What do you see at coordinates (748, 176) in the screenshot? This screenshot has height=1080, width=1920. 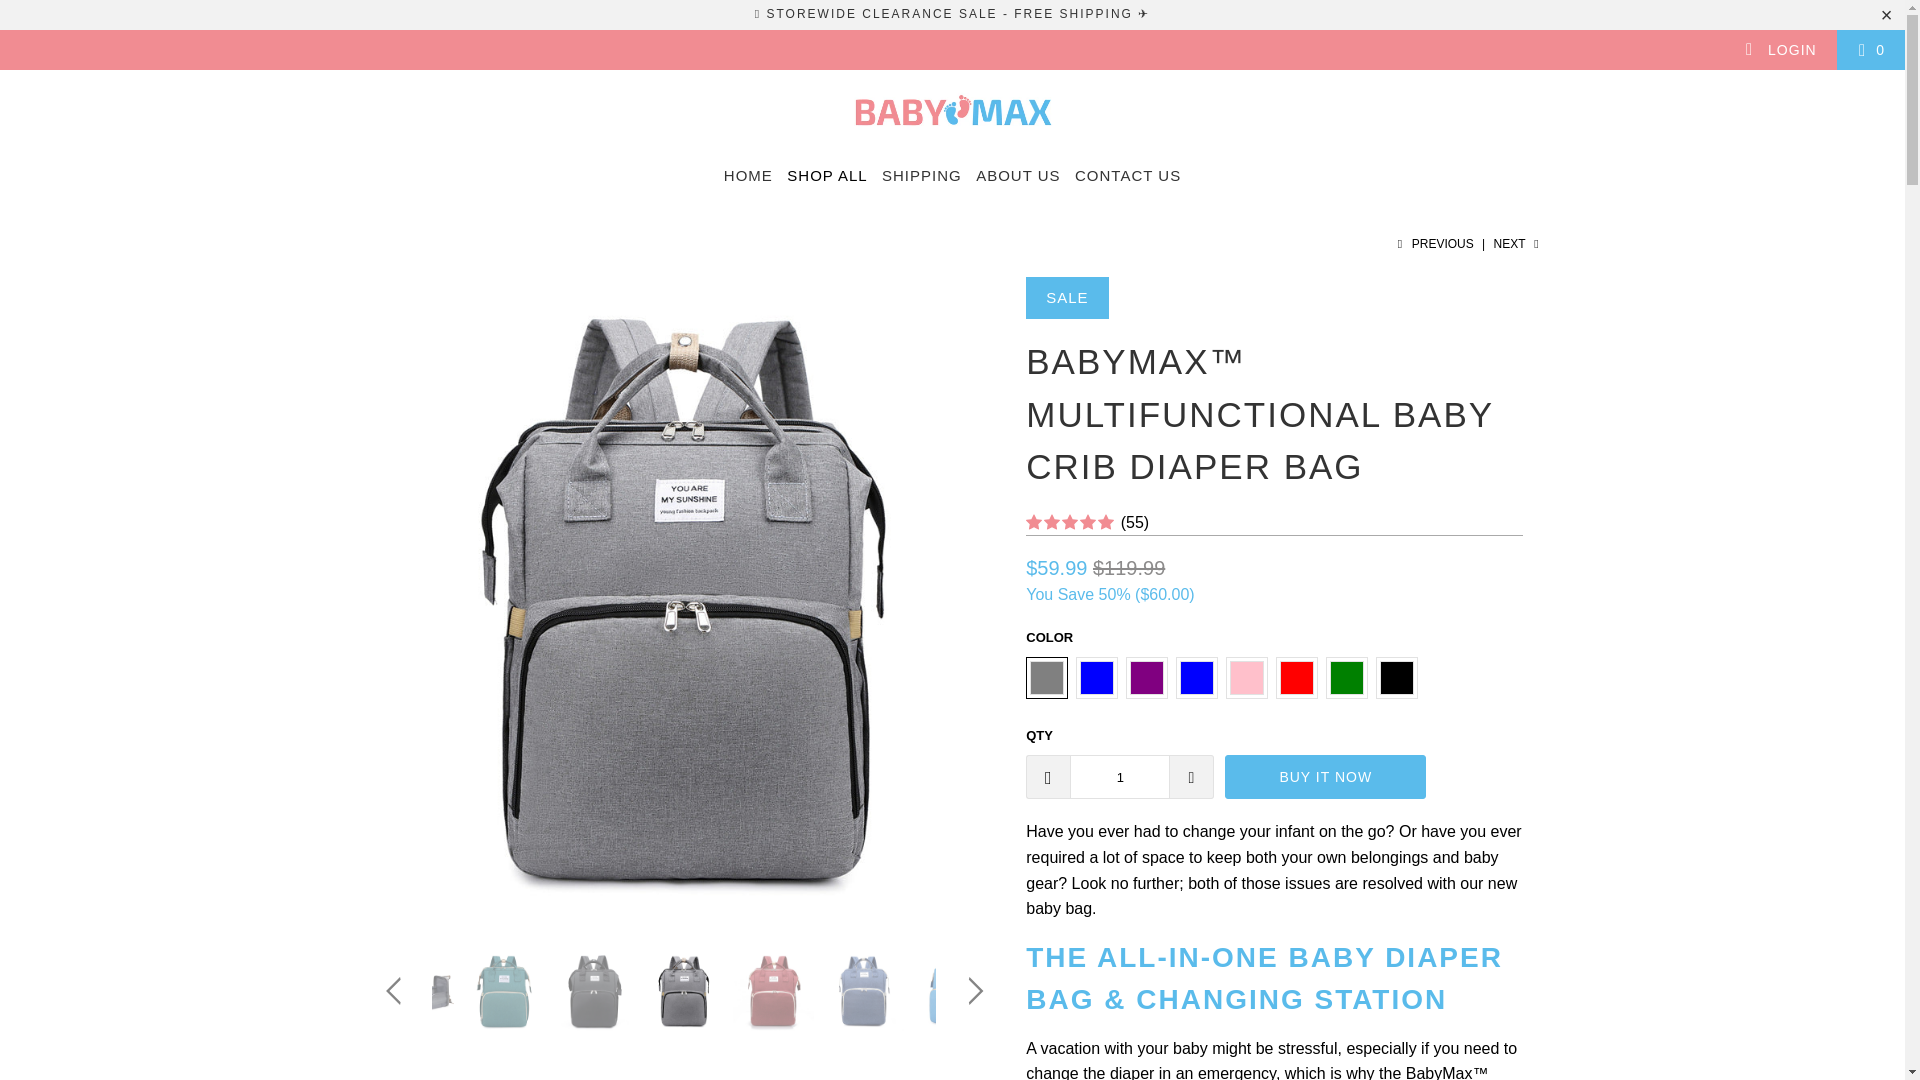 I see `HOME` at bounding box center [748, 176].